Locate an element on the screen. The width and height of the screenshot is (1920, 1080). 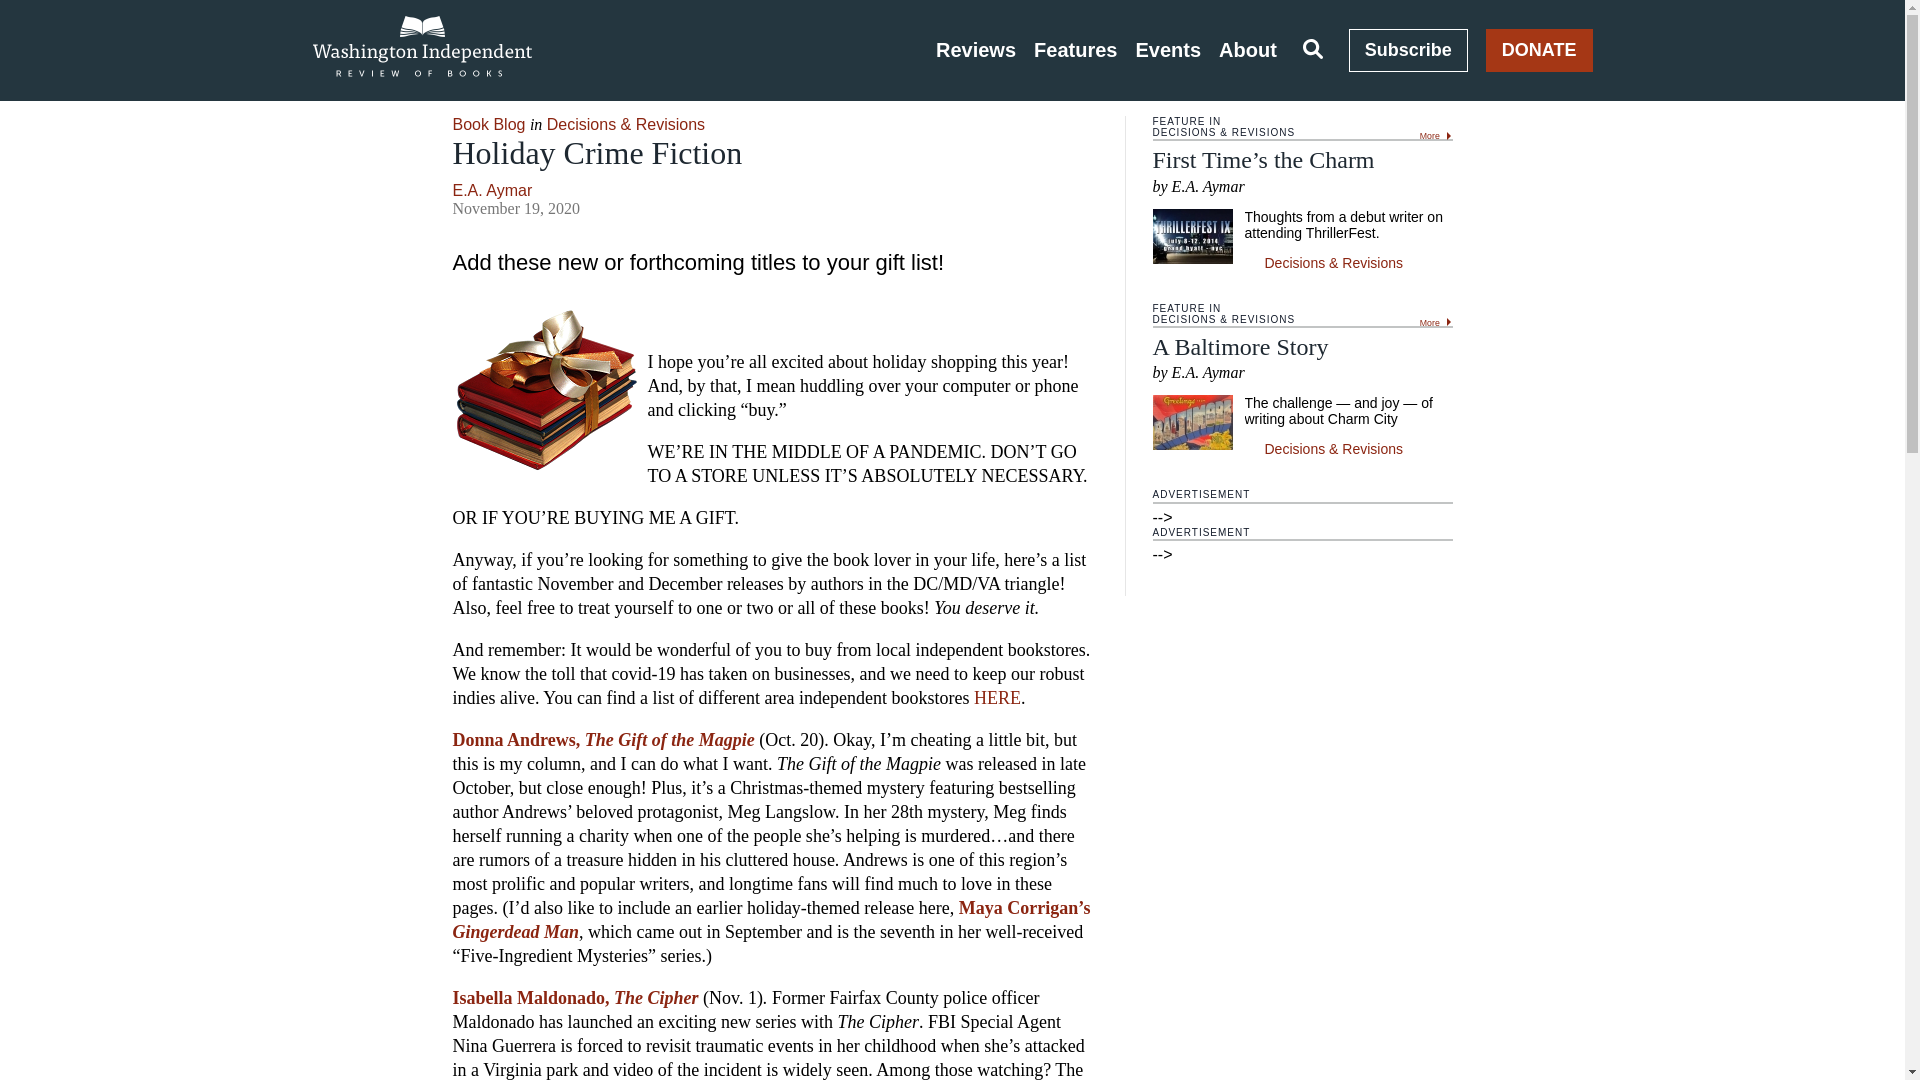
HERE is located at coordinates (997, 698).